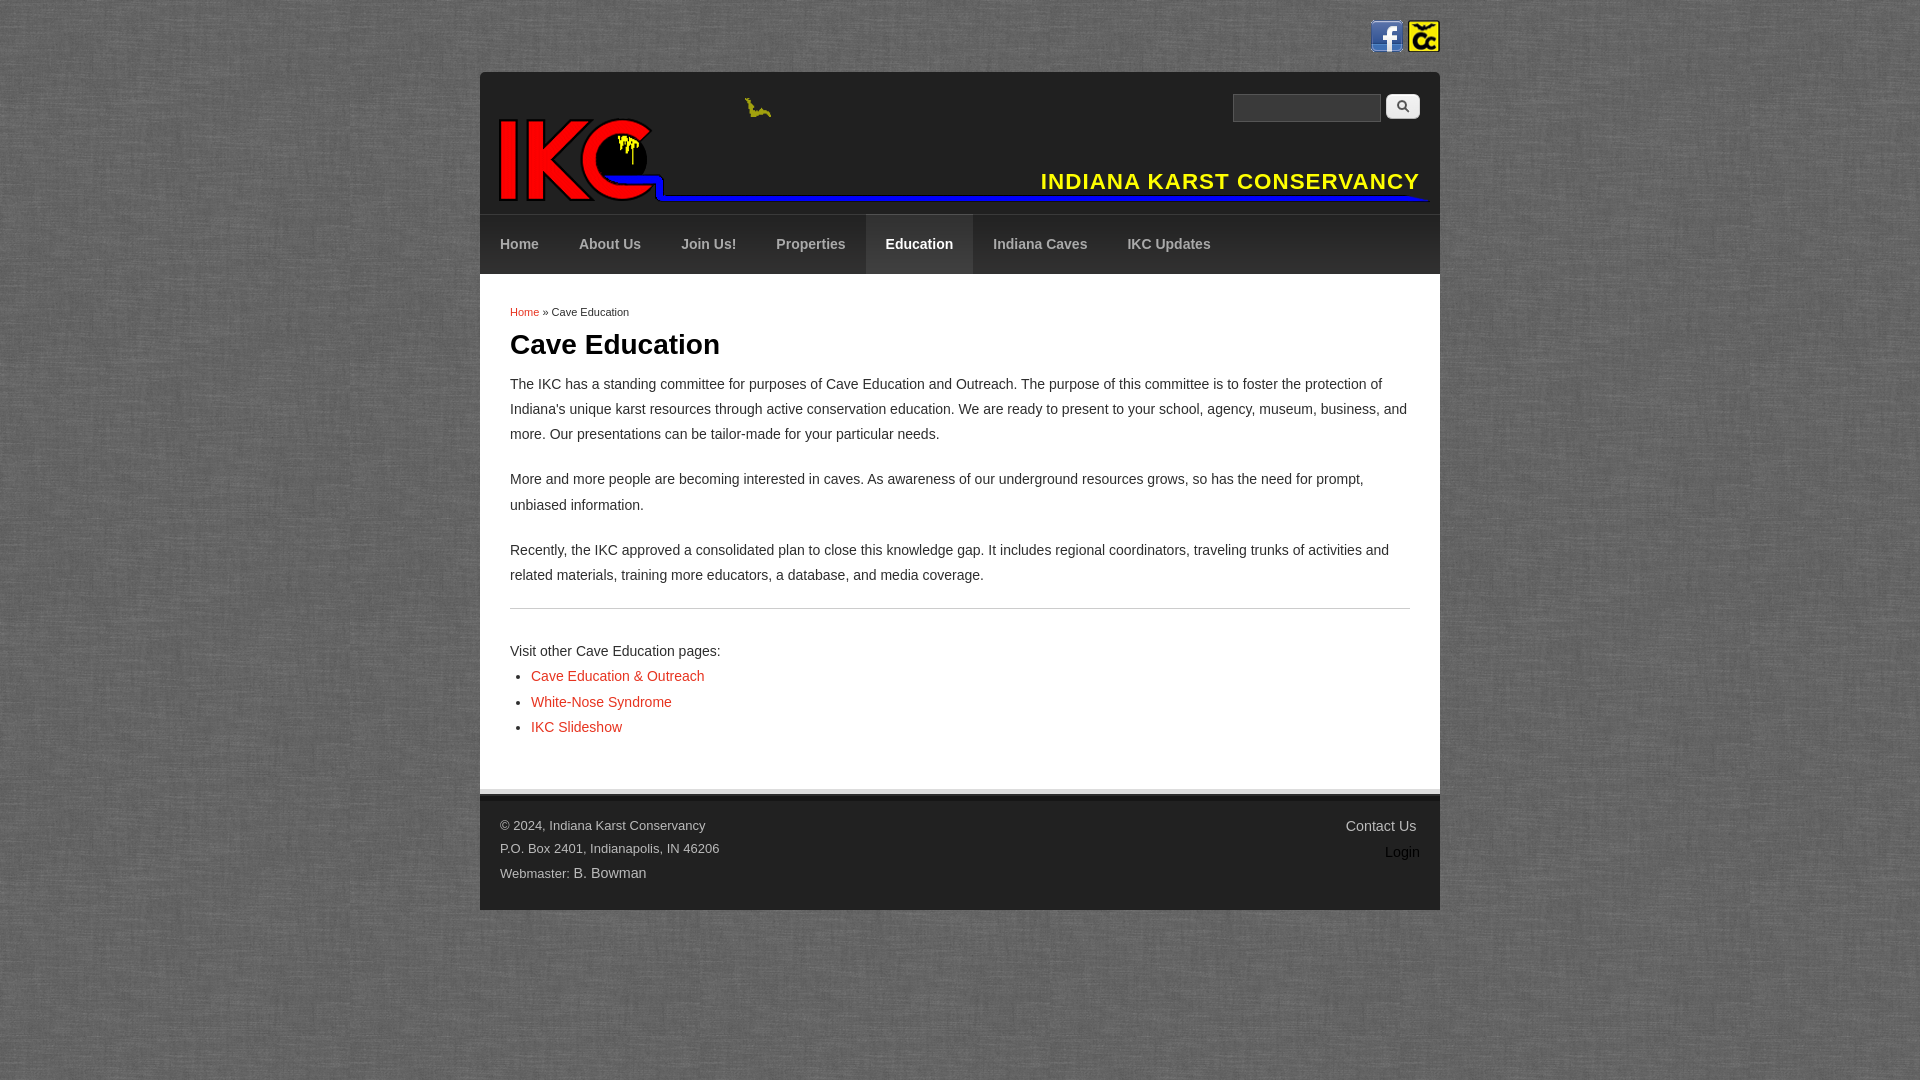 The height and width of the screenshot is (1080, 1920). What do you see at coordinates (524, 311) in the screenshot?
I see `Home` at bounding box center [524, 311].